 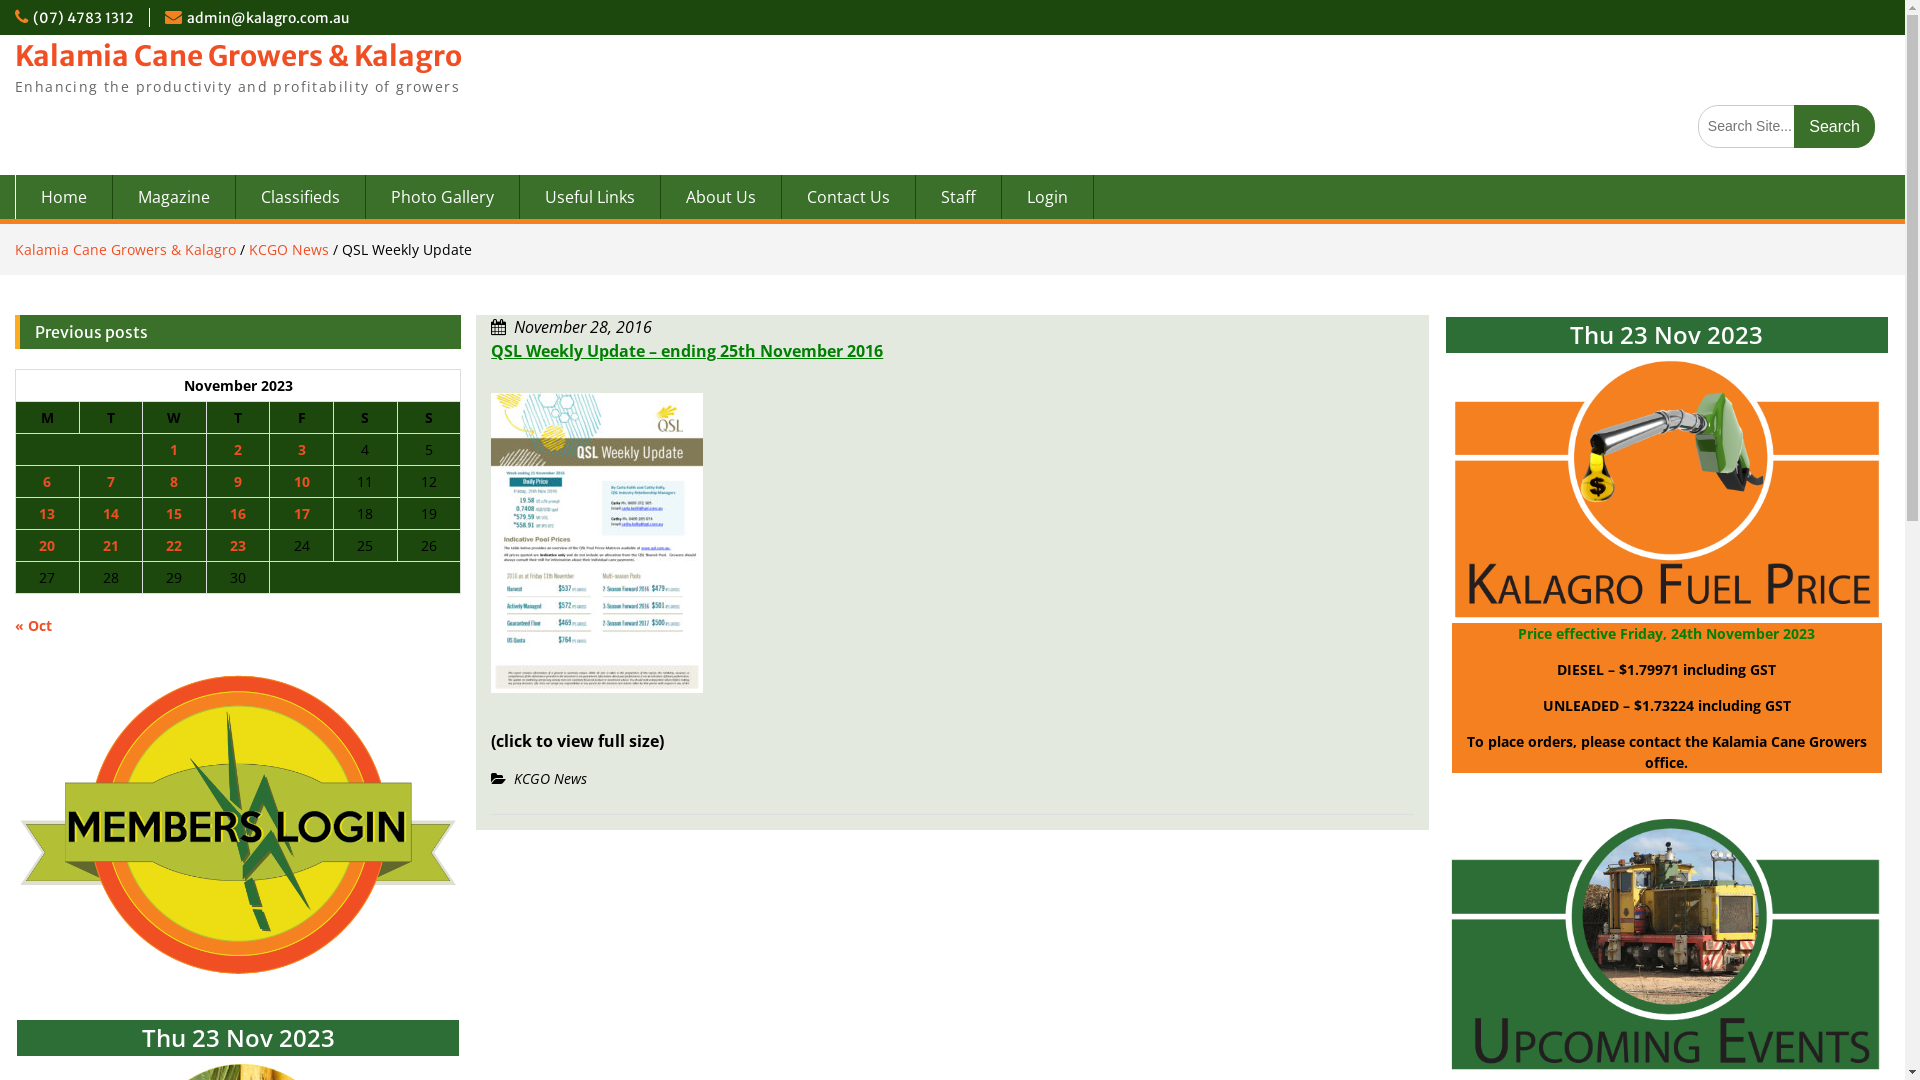 What do you see at coordinates (301, 197) in the screenshot?
I see `Classifieds` at bounding box center [301, 197].